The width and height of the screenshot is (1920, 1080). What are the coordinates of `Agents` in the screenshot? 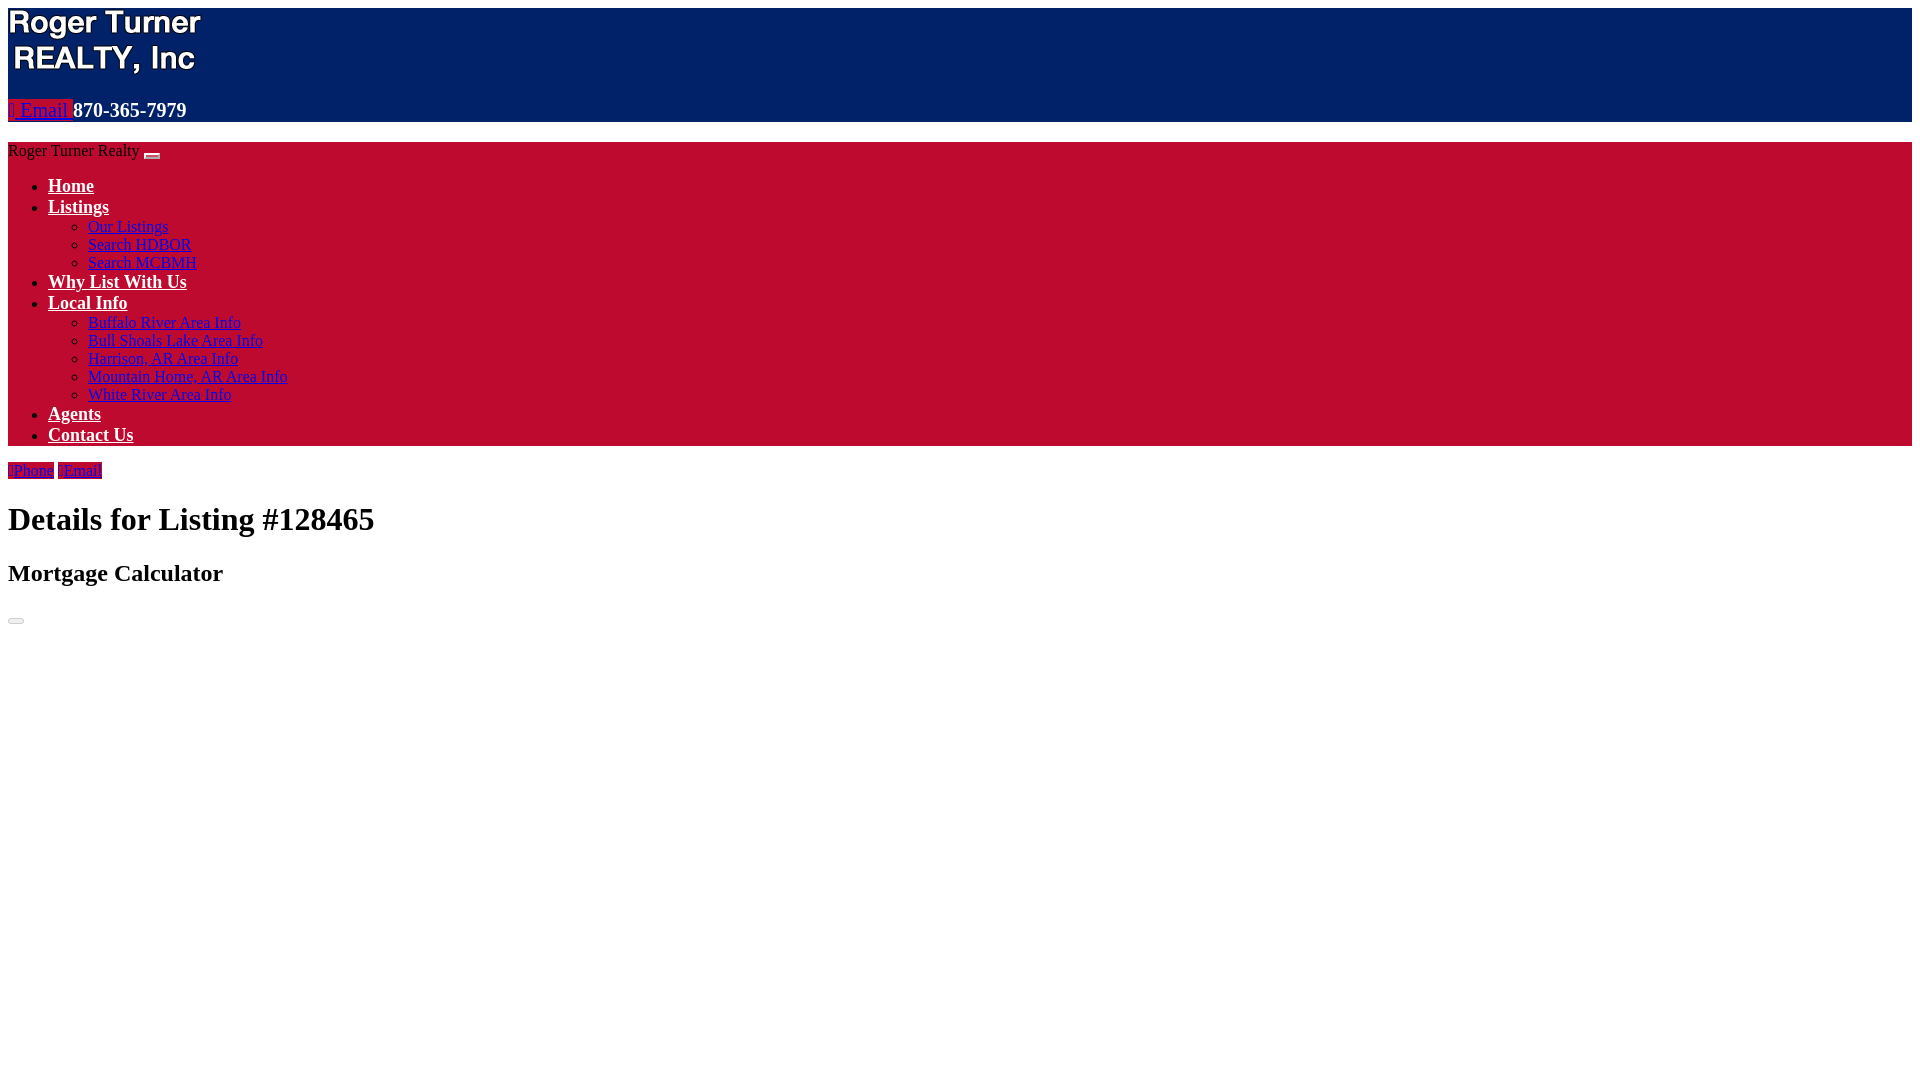 It's located at (74, 414).